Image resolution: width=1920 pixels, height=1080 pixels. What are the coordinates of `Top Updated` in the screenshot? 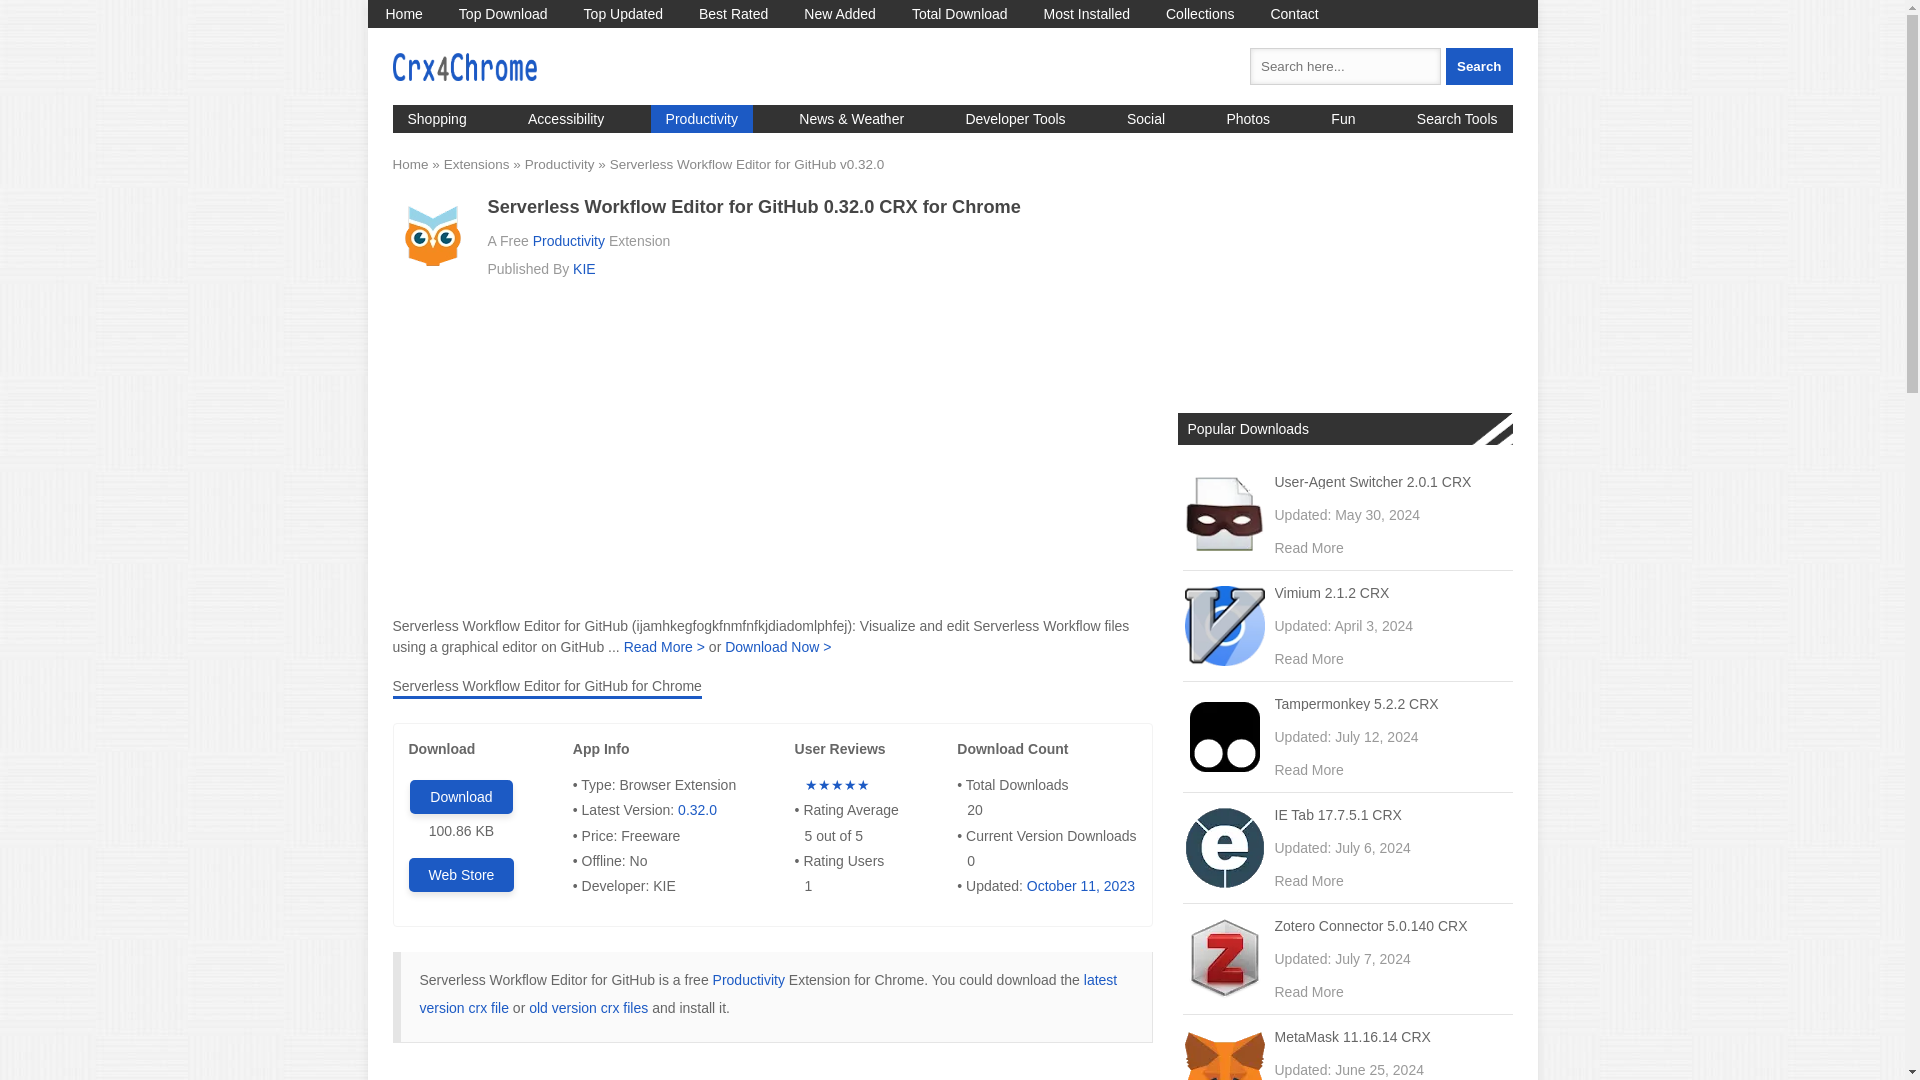 It's located at (624, 14).